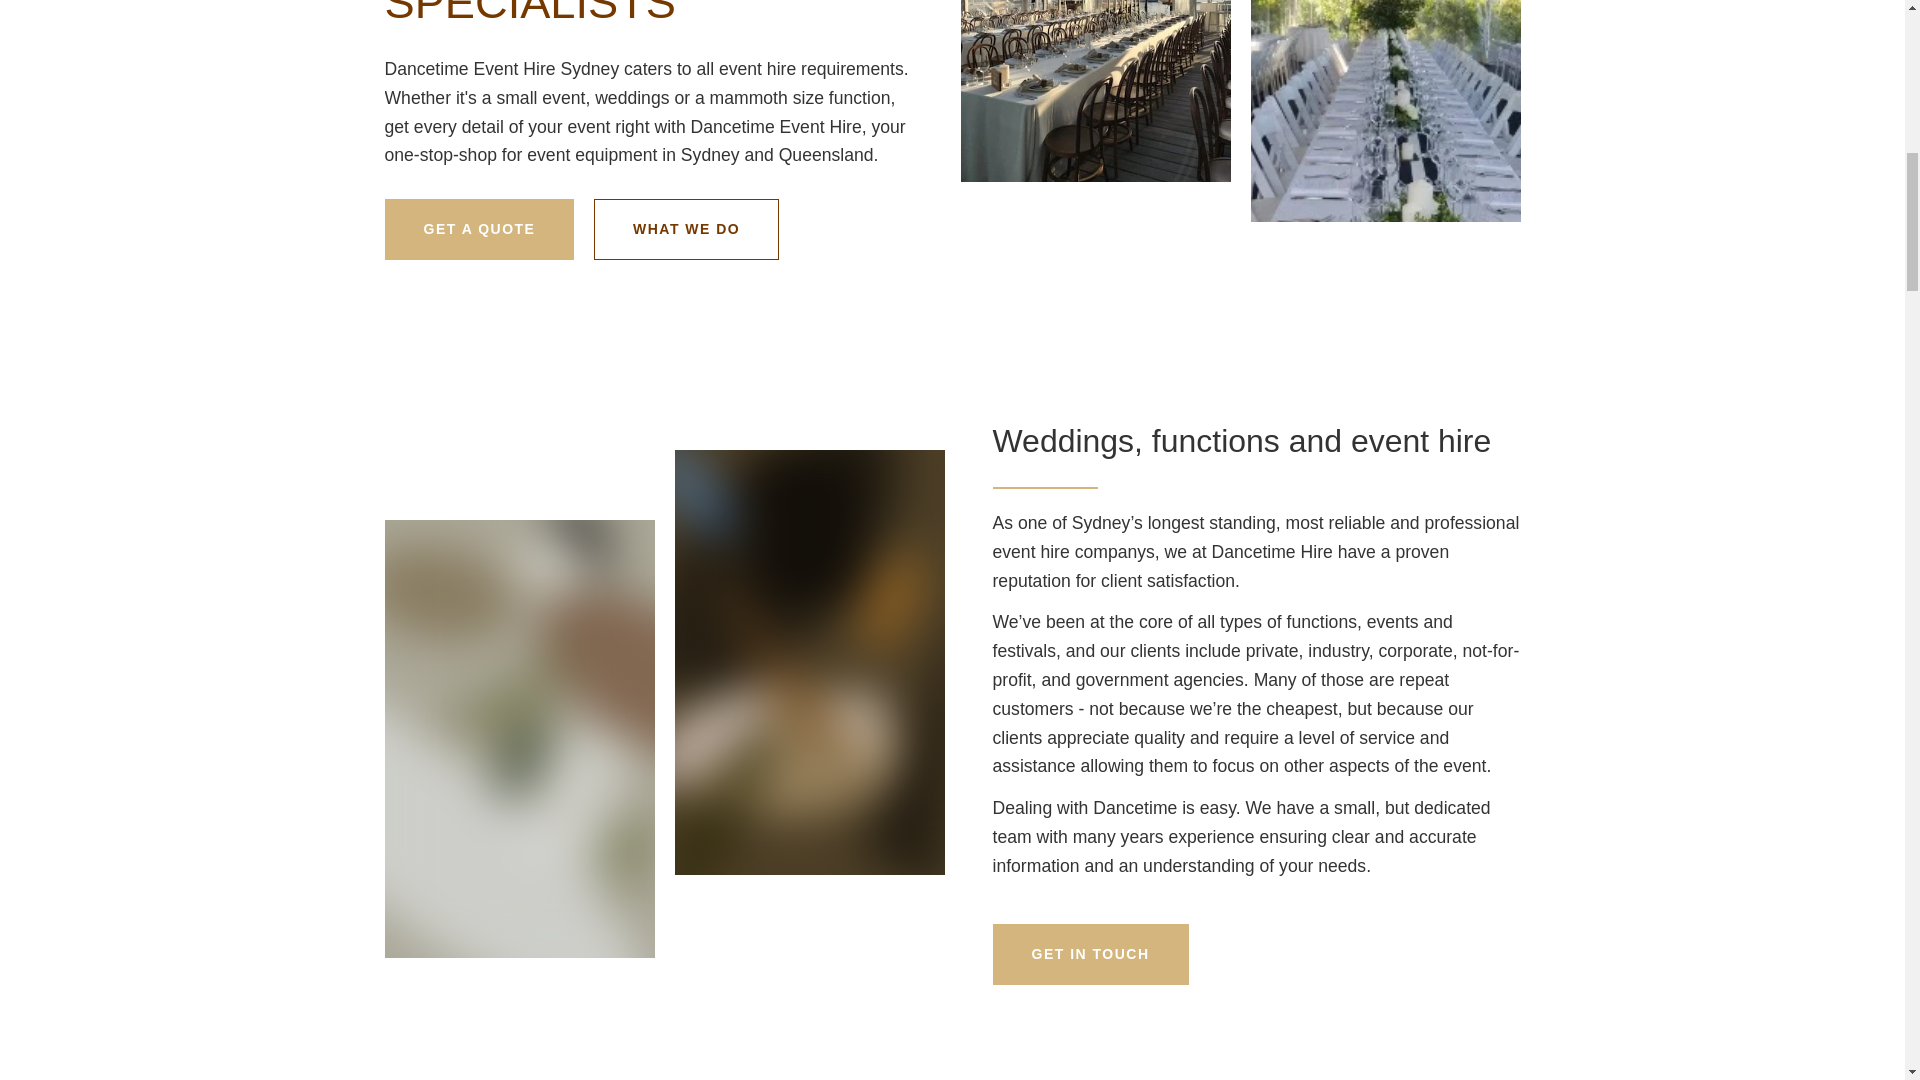 The width and height of the screenshot is (1920, 1080). I want to click on GET IN TOUCH, so click(1090, 954).